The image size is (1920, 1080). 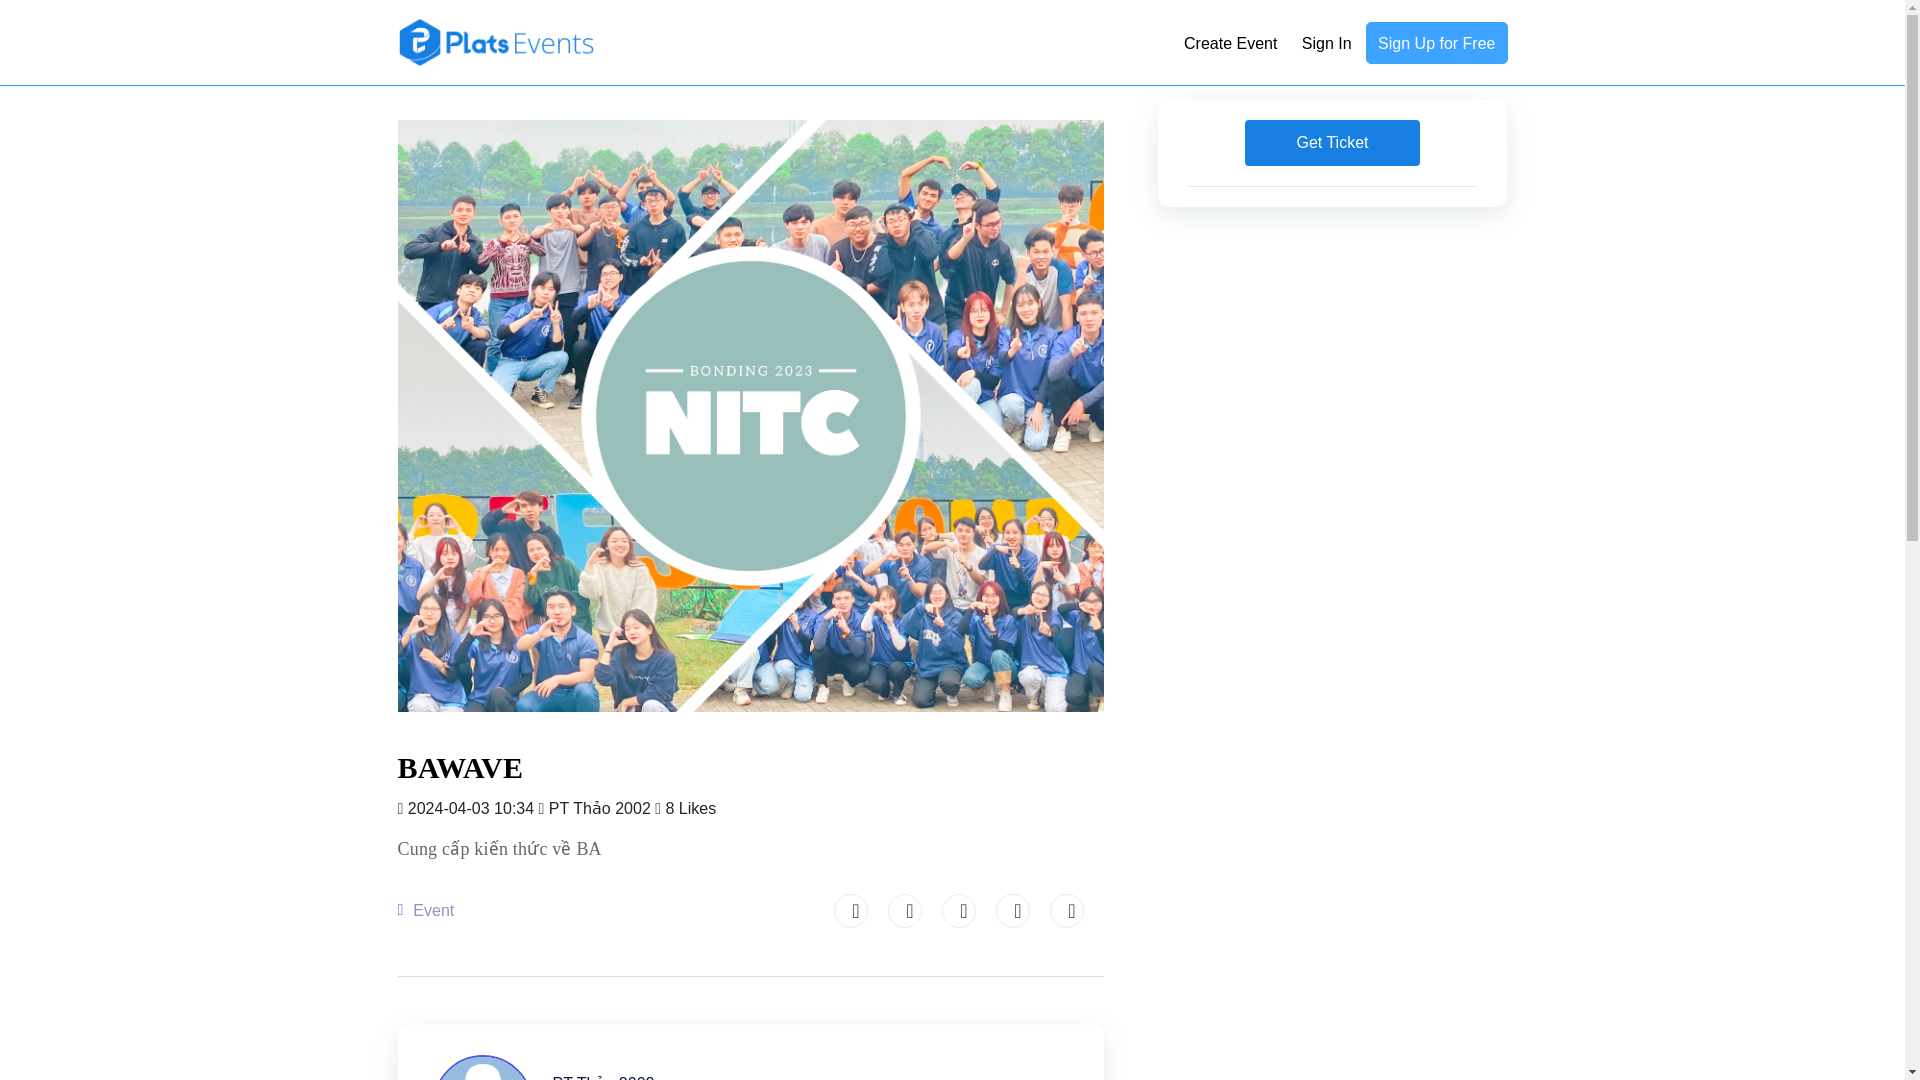 What do you see at coordinates (1230, 43) in the screenshot?
I see `Create Event` at bounding box center [1230, 43].